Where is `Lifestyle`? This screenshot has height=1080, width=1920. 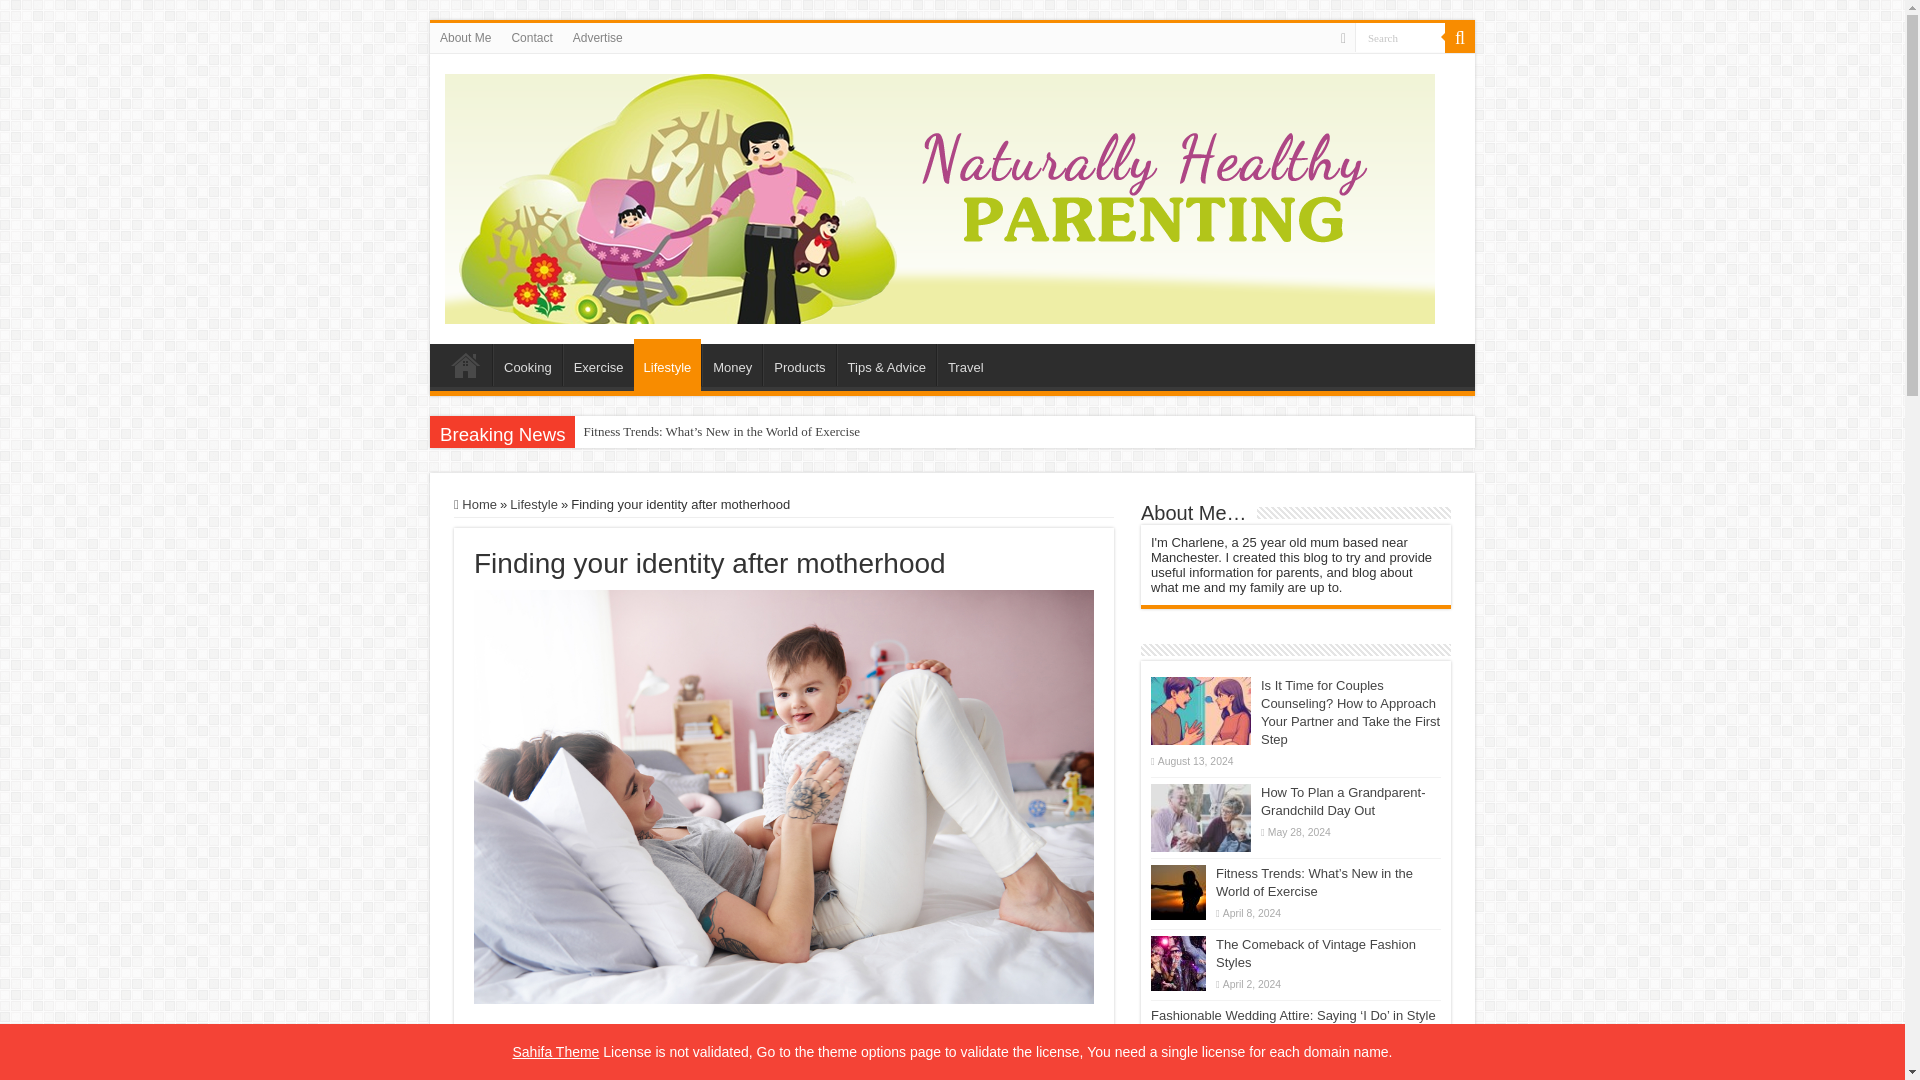 Lifestyle is located at coordinates (668, 364).